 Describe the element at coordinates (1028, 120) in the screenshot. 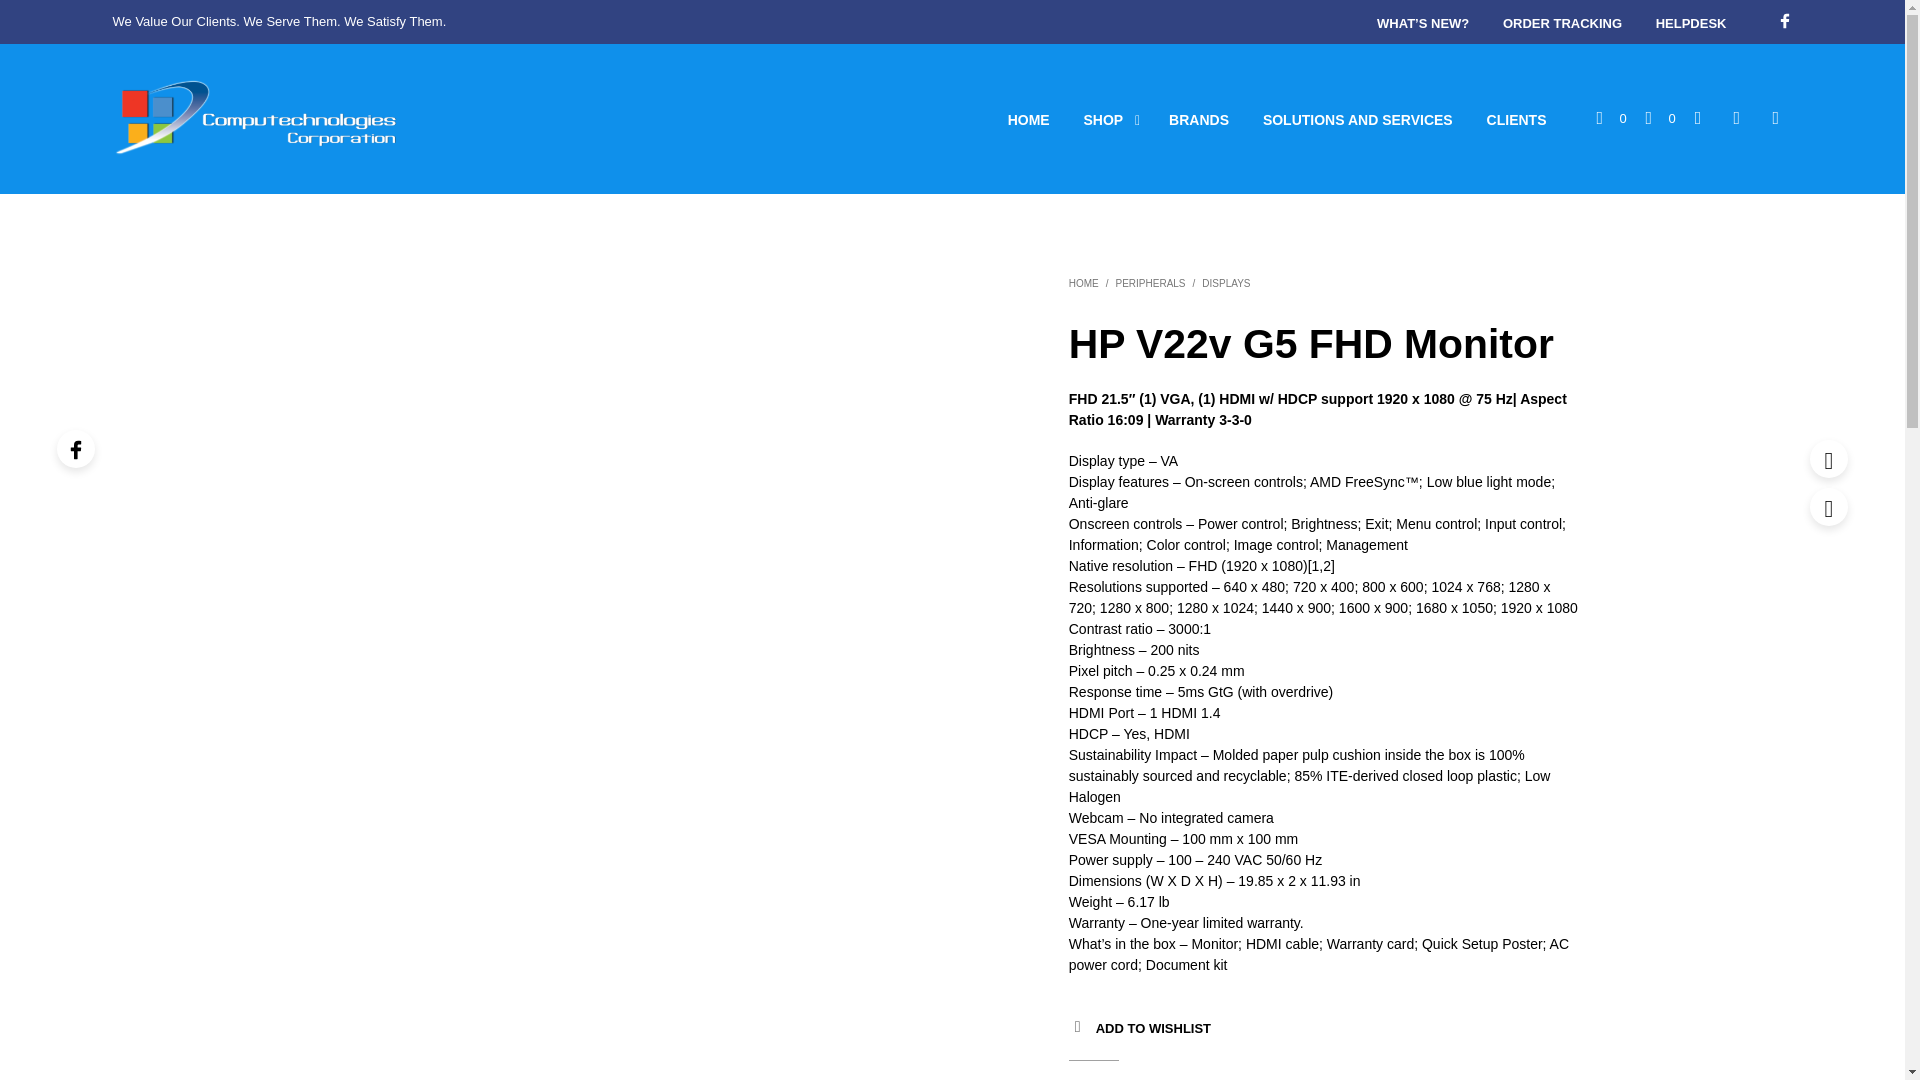

I see `HOME` at that location.